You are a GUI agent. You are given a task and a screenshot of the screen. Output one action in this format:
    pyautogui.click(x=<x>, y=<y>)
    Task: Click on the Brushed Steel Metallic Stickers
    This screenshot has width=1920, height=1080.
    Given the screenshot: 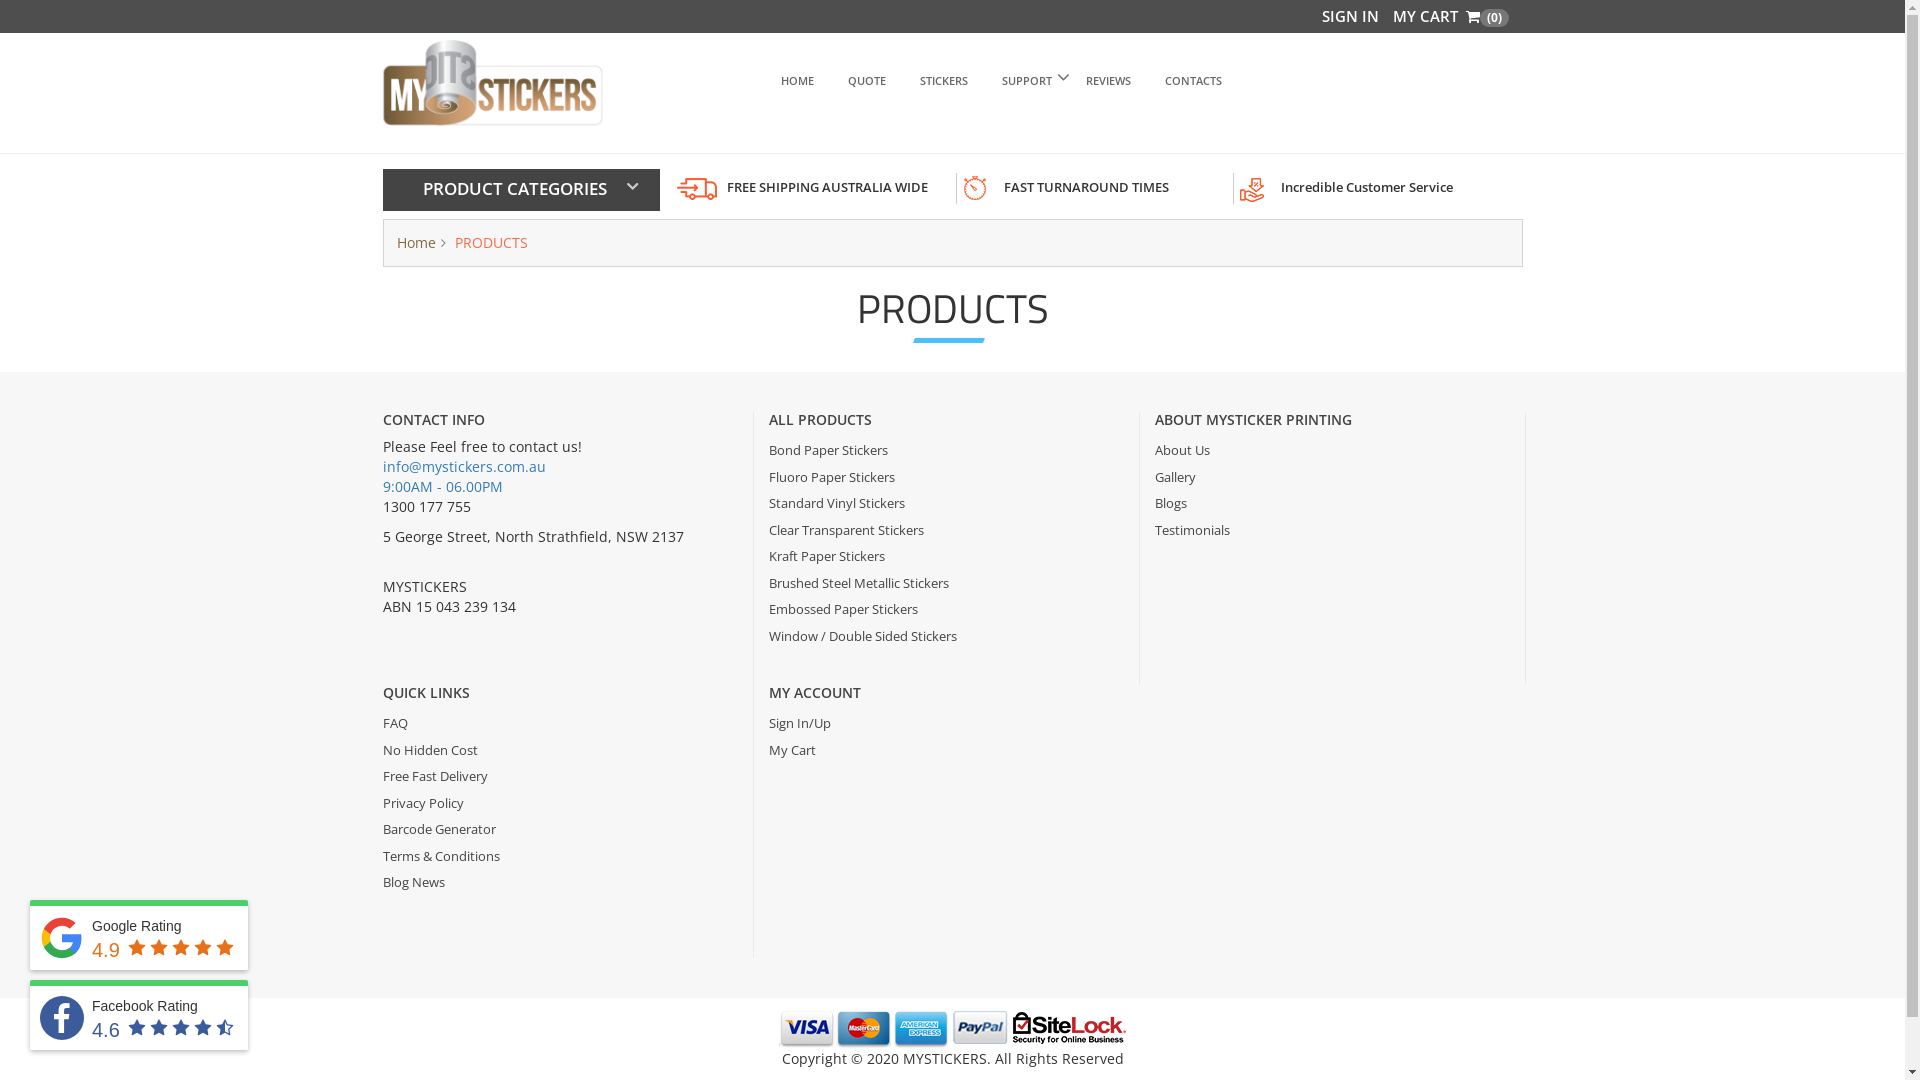 What is the action you would take?
    pyautogui.click(x=946, y=584)
    